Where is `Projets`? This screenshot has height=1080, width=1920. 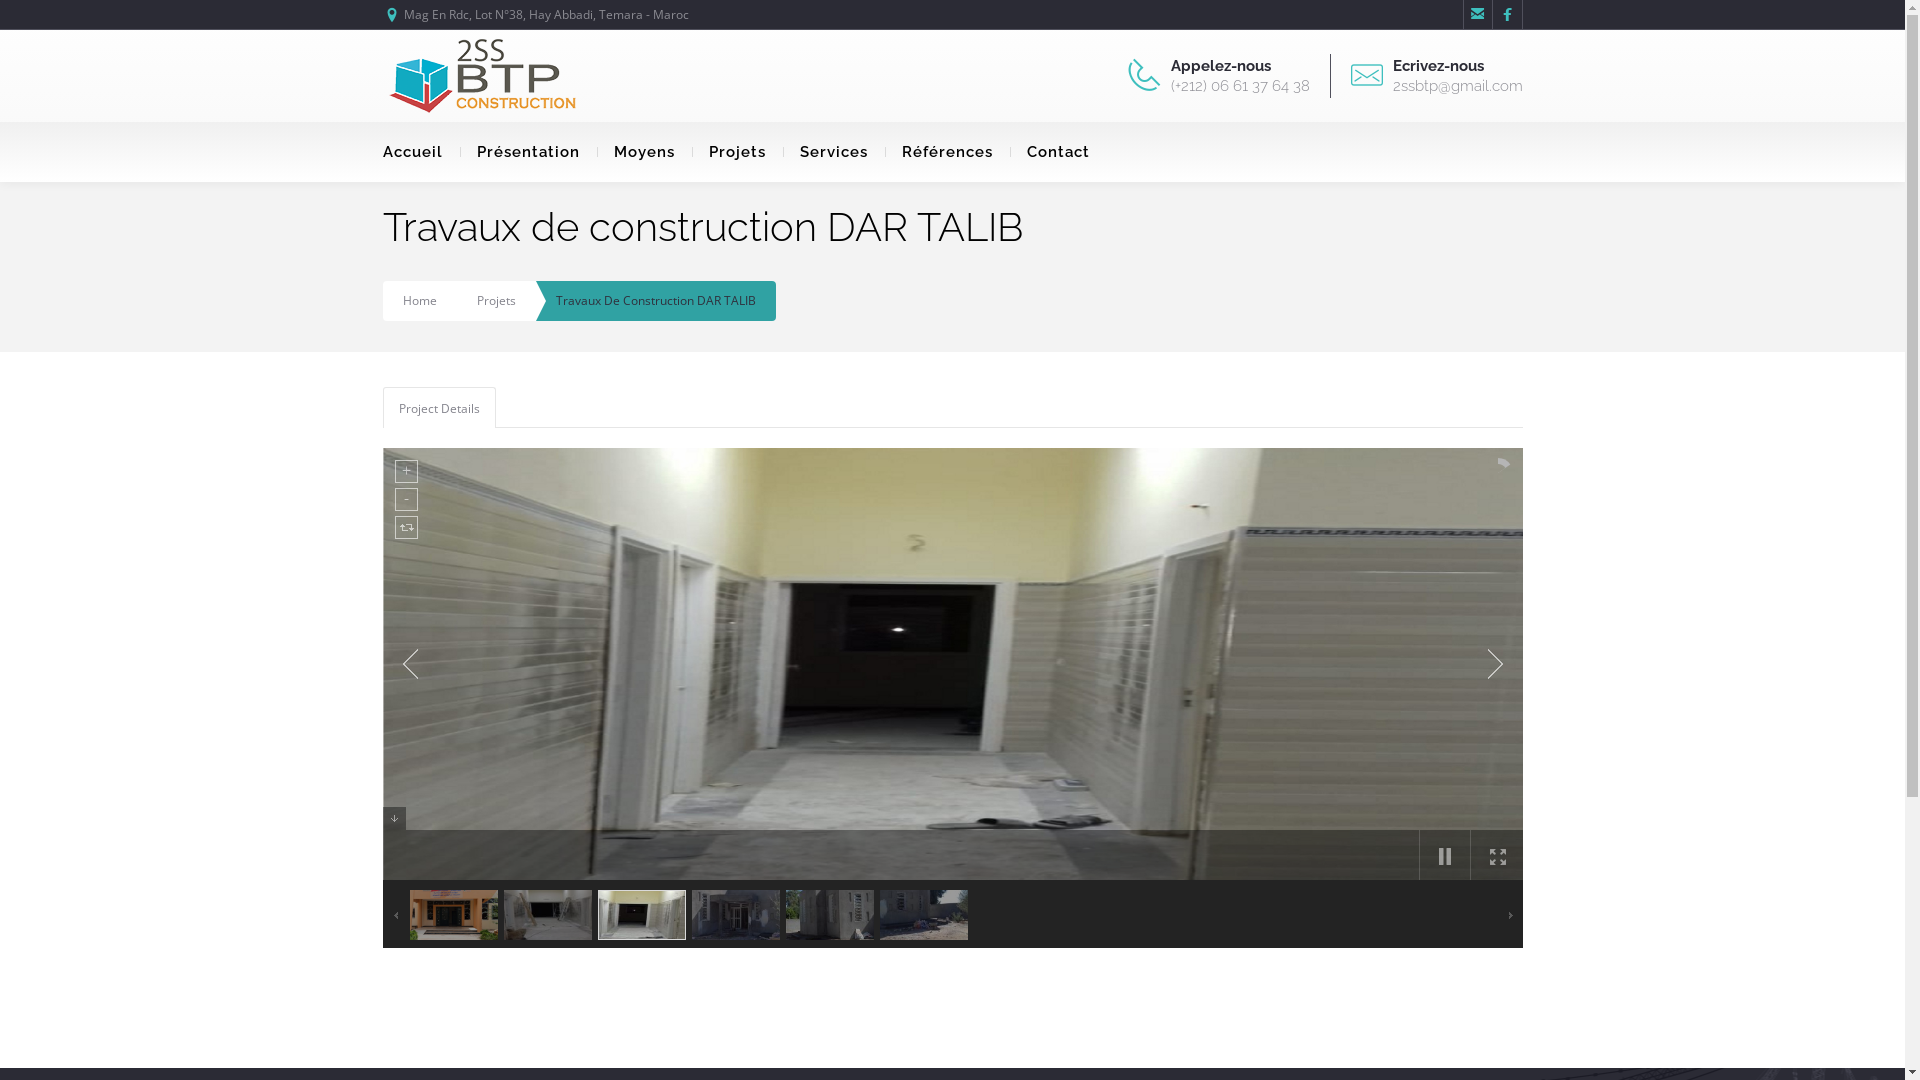
Projets is located at coordinates (496, 300).